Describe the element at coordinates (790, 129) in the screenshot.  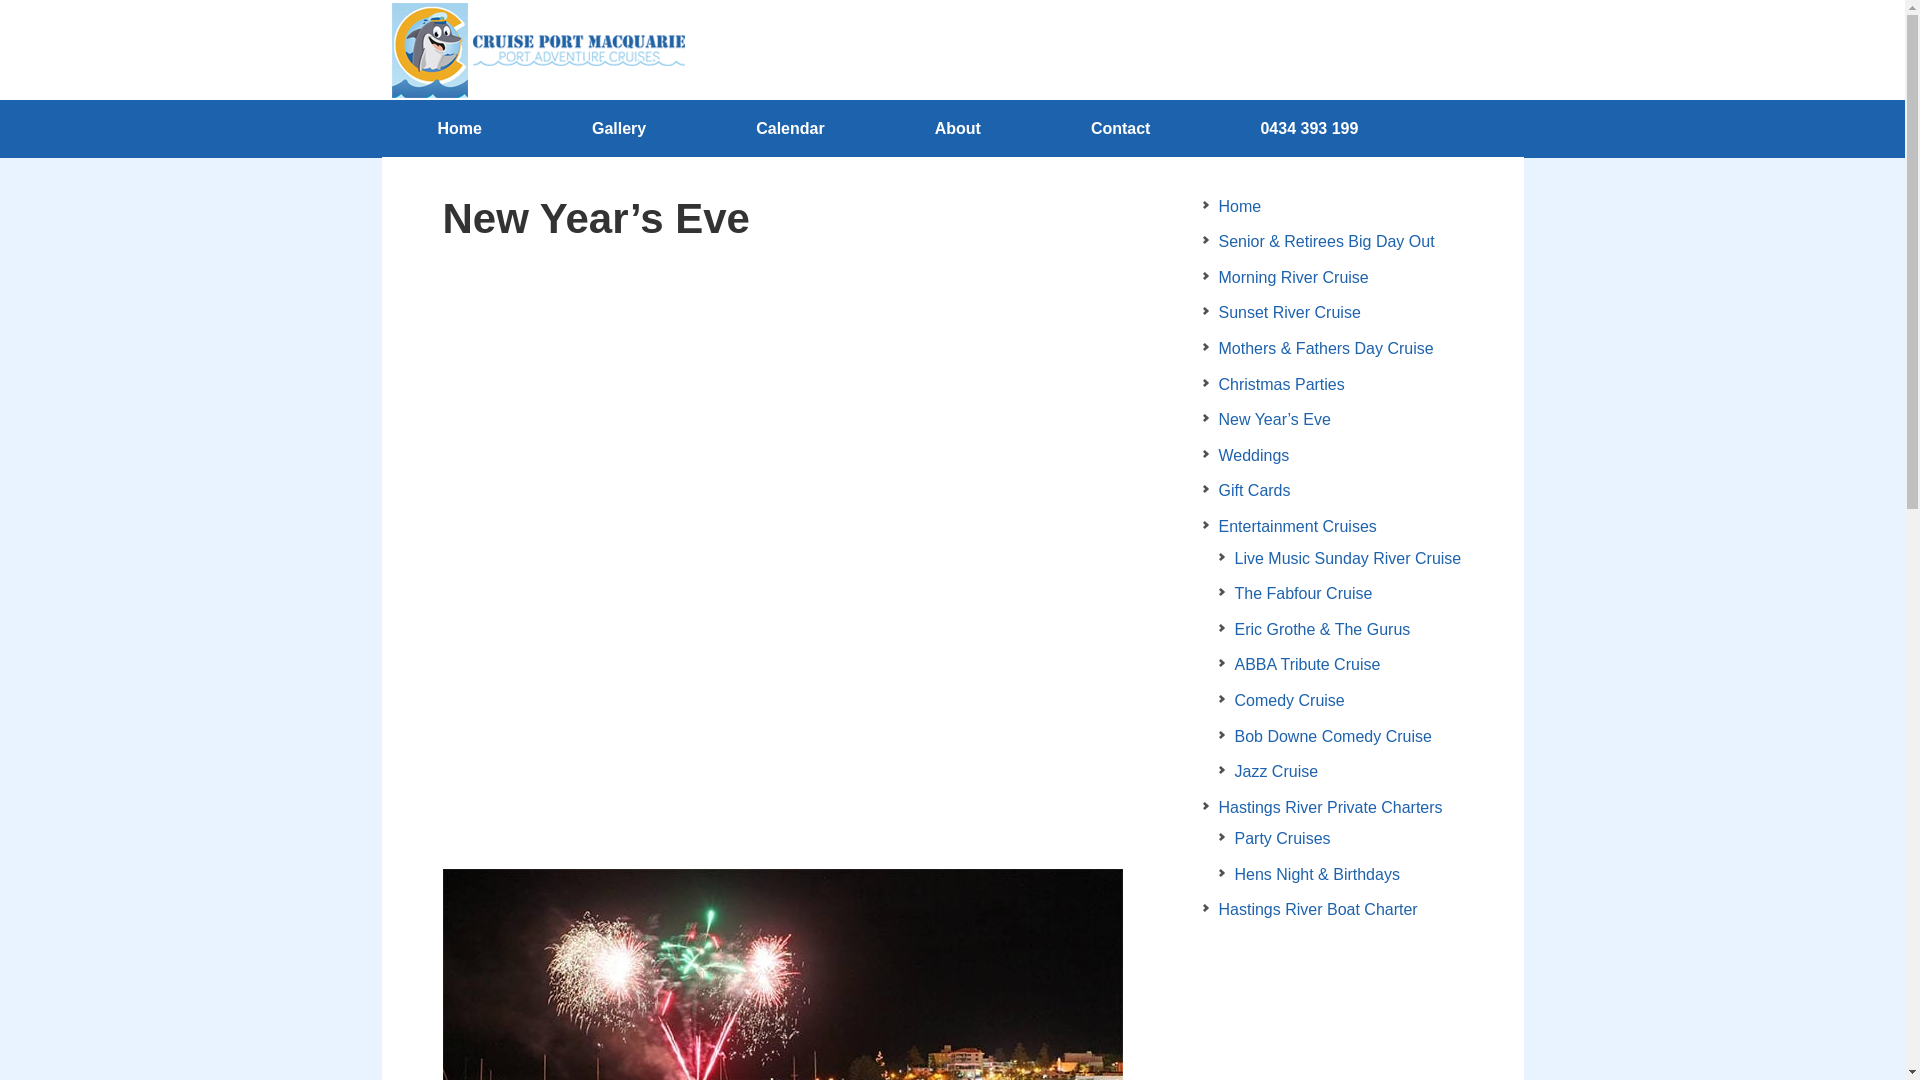
I see `Calendar` at that location.